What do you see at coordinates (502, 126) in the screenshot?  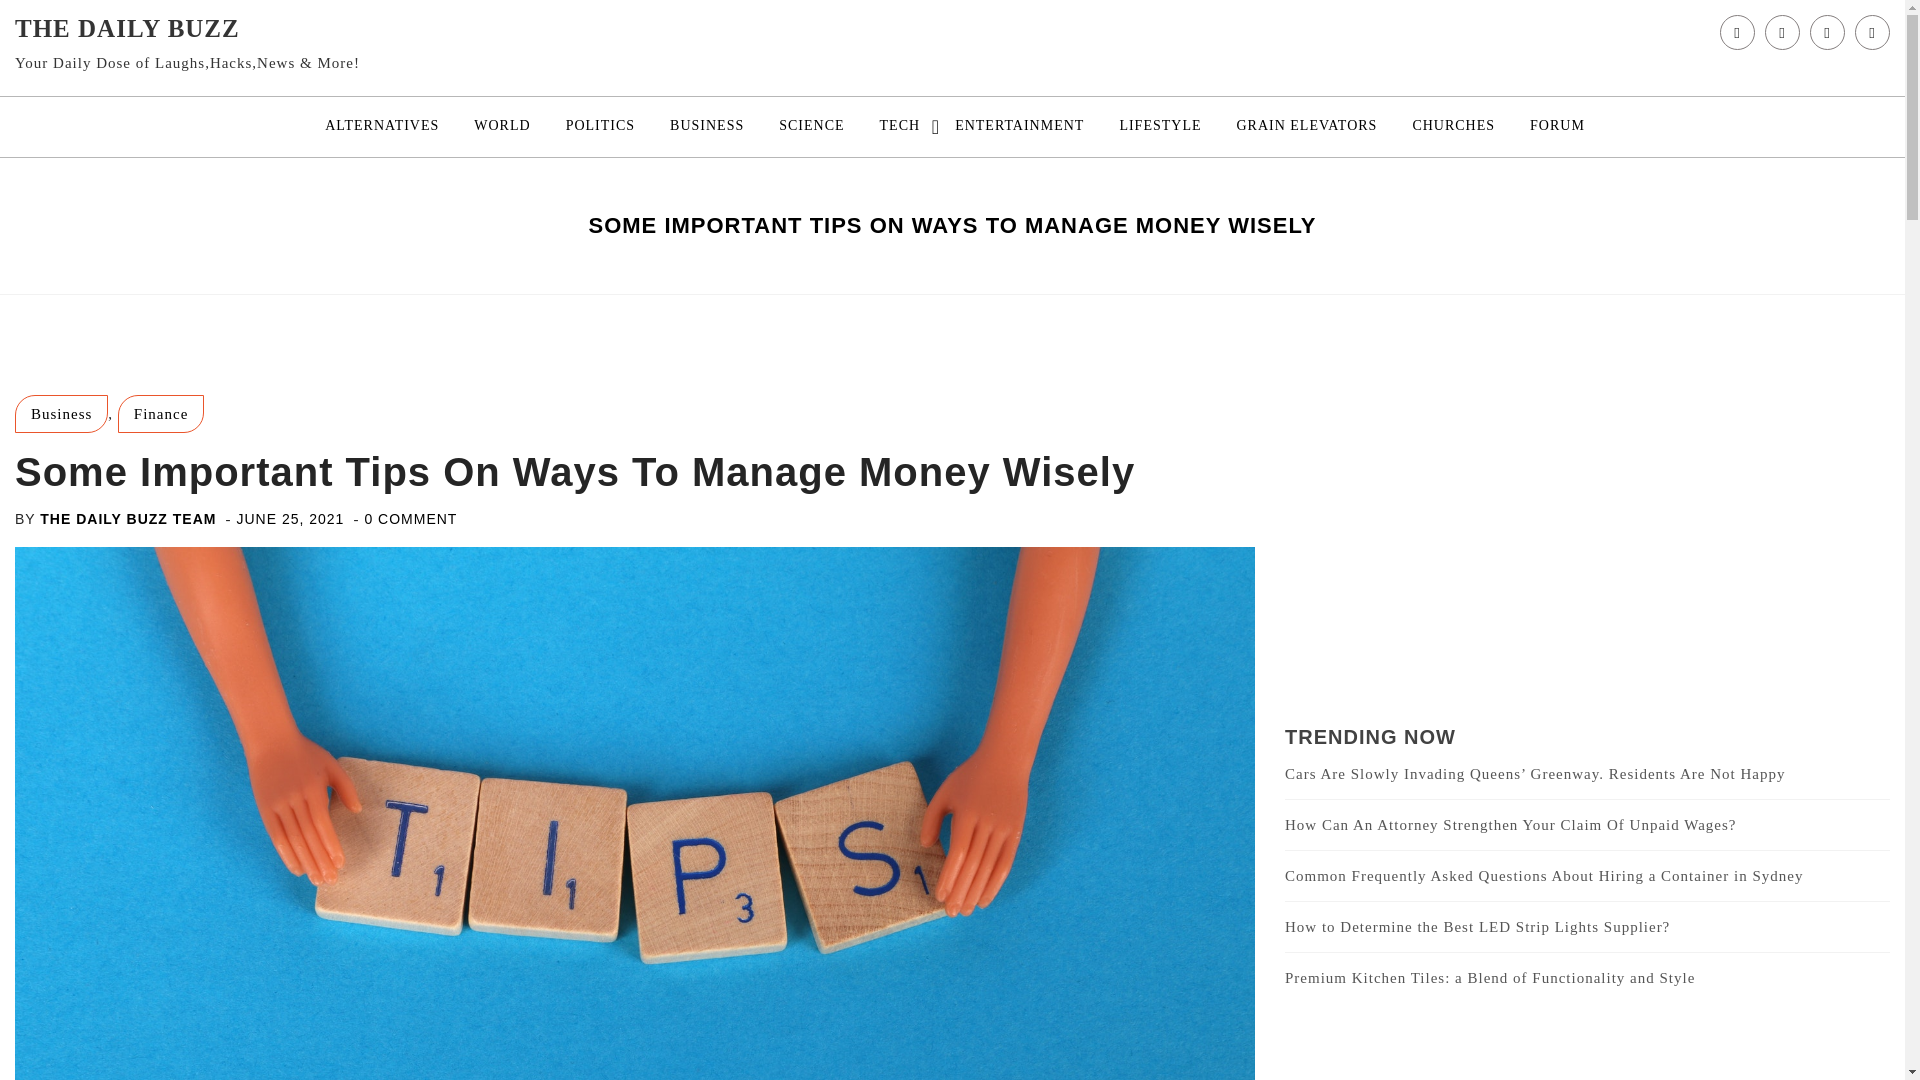 I see `WORLD` at bounding box center [502, 126].